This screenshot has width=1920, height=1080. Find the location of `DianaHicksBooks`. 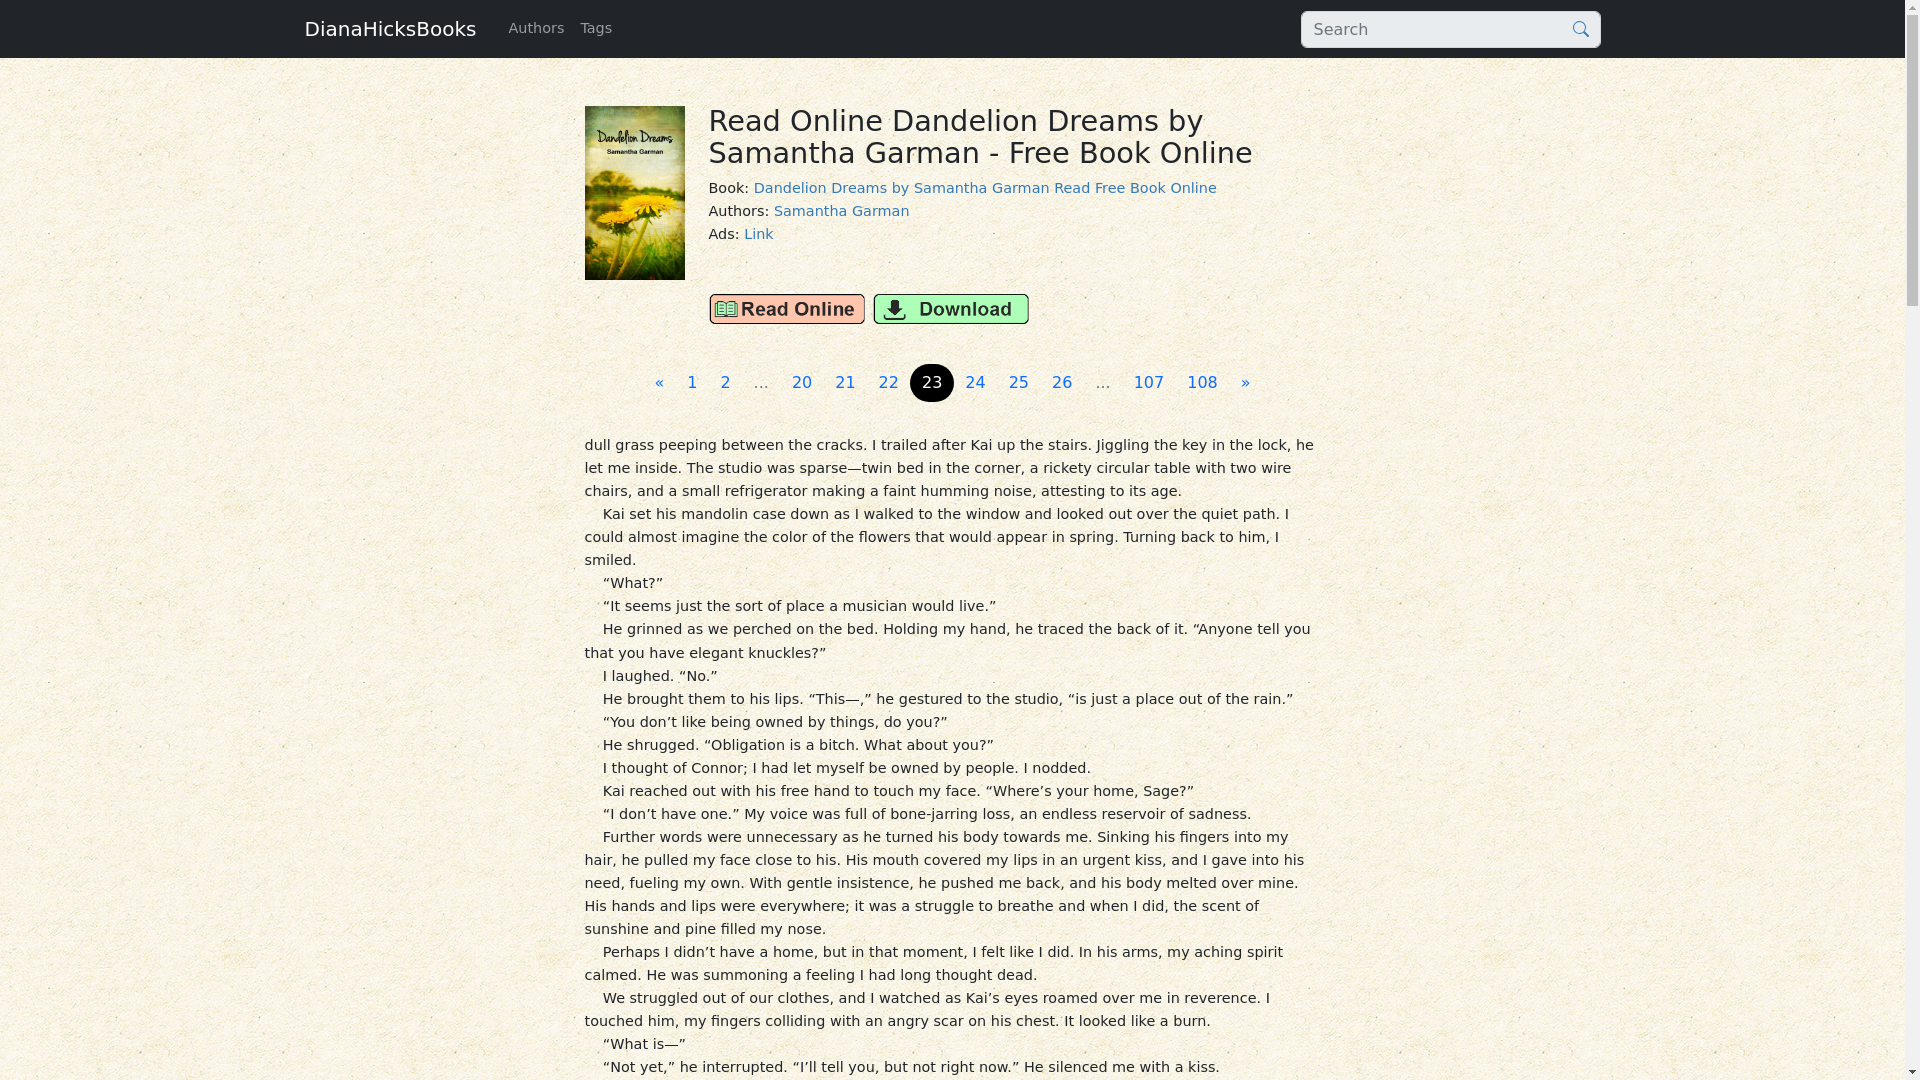

DianaHicksBooks is located at coordinates (390, 28).